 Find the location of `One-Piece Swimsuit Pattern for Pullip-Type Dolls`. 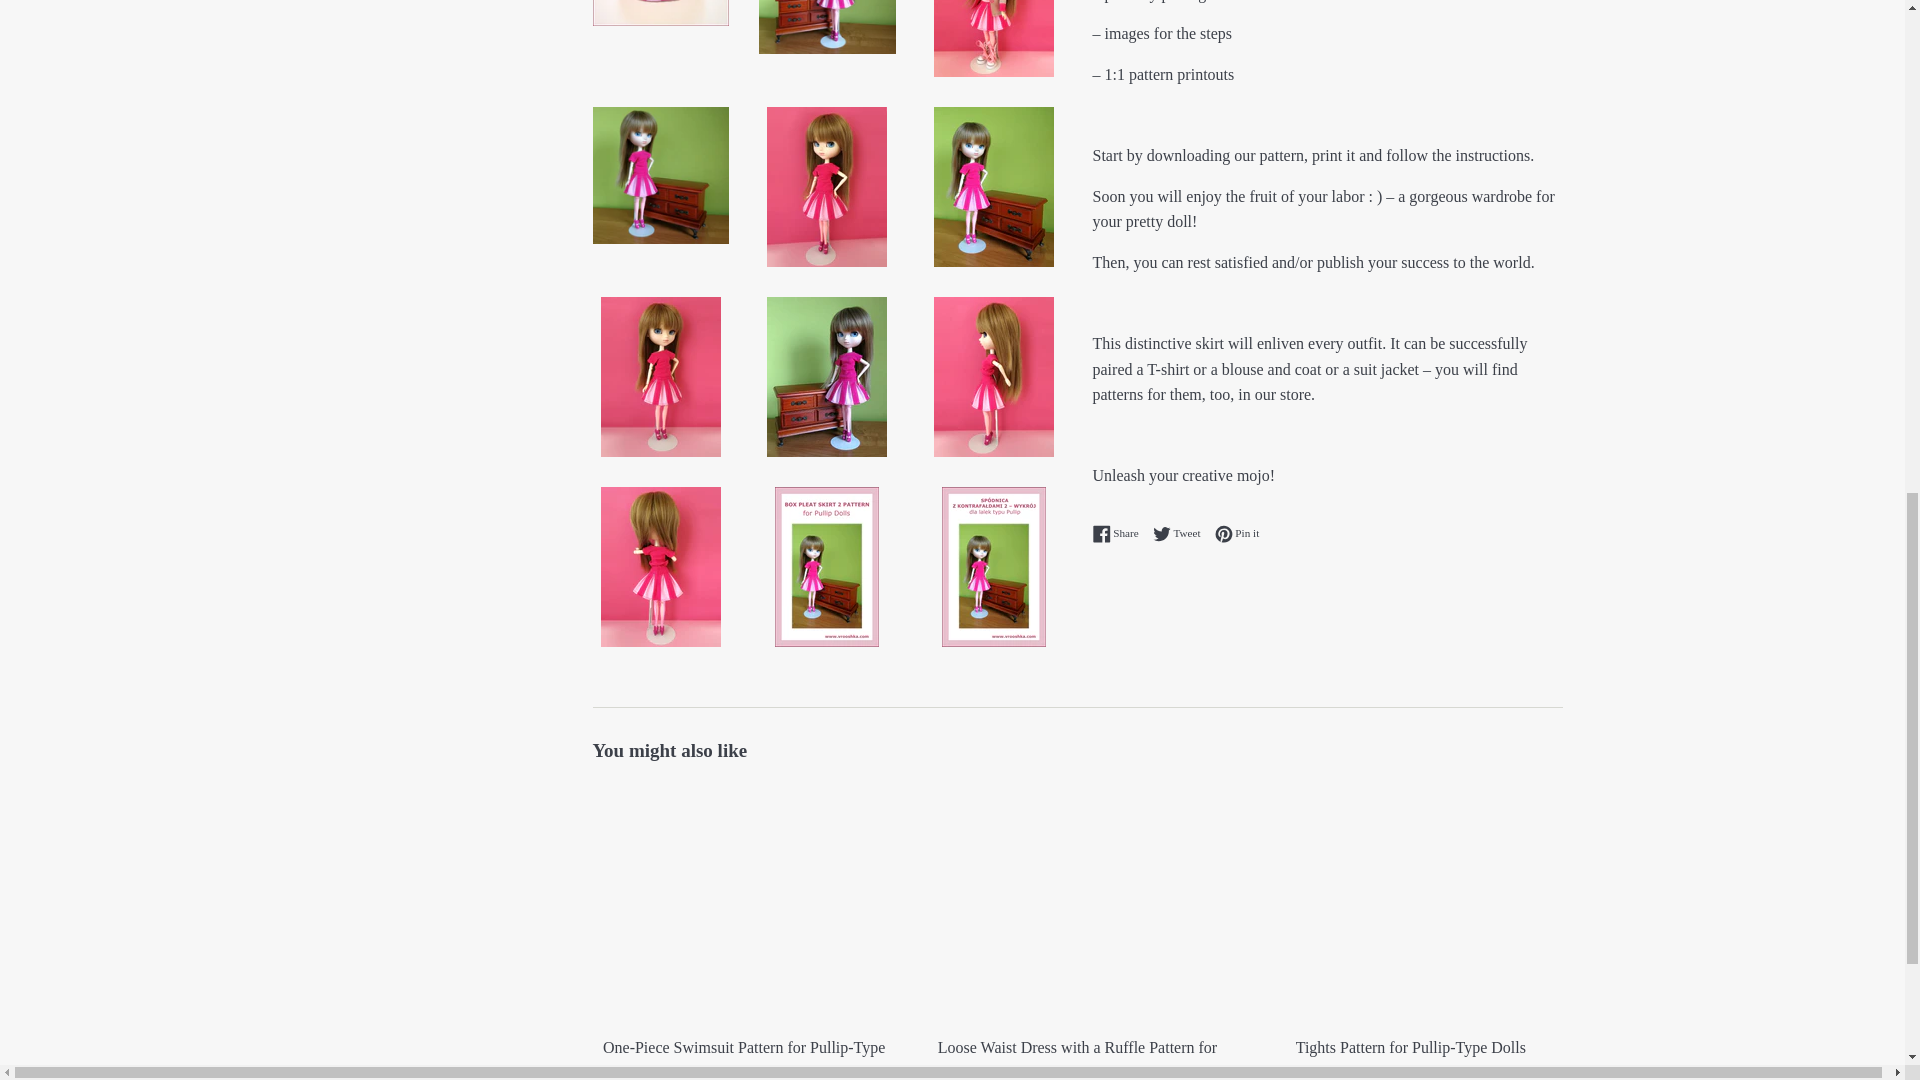

One-Piece Swimsuit Pattern for Pullip-Type Dolls is located at coordinates (742, 902).